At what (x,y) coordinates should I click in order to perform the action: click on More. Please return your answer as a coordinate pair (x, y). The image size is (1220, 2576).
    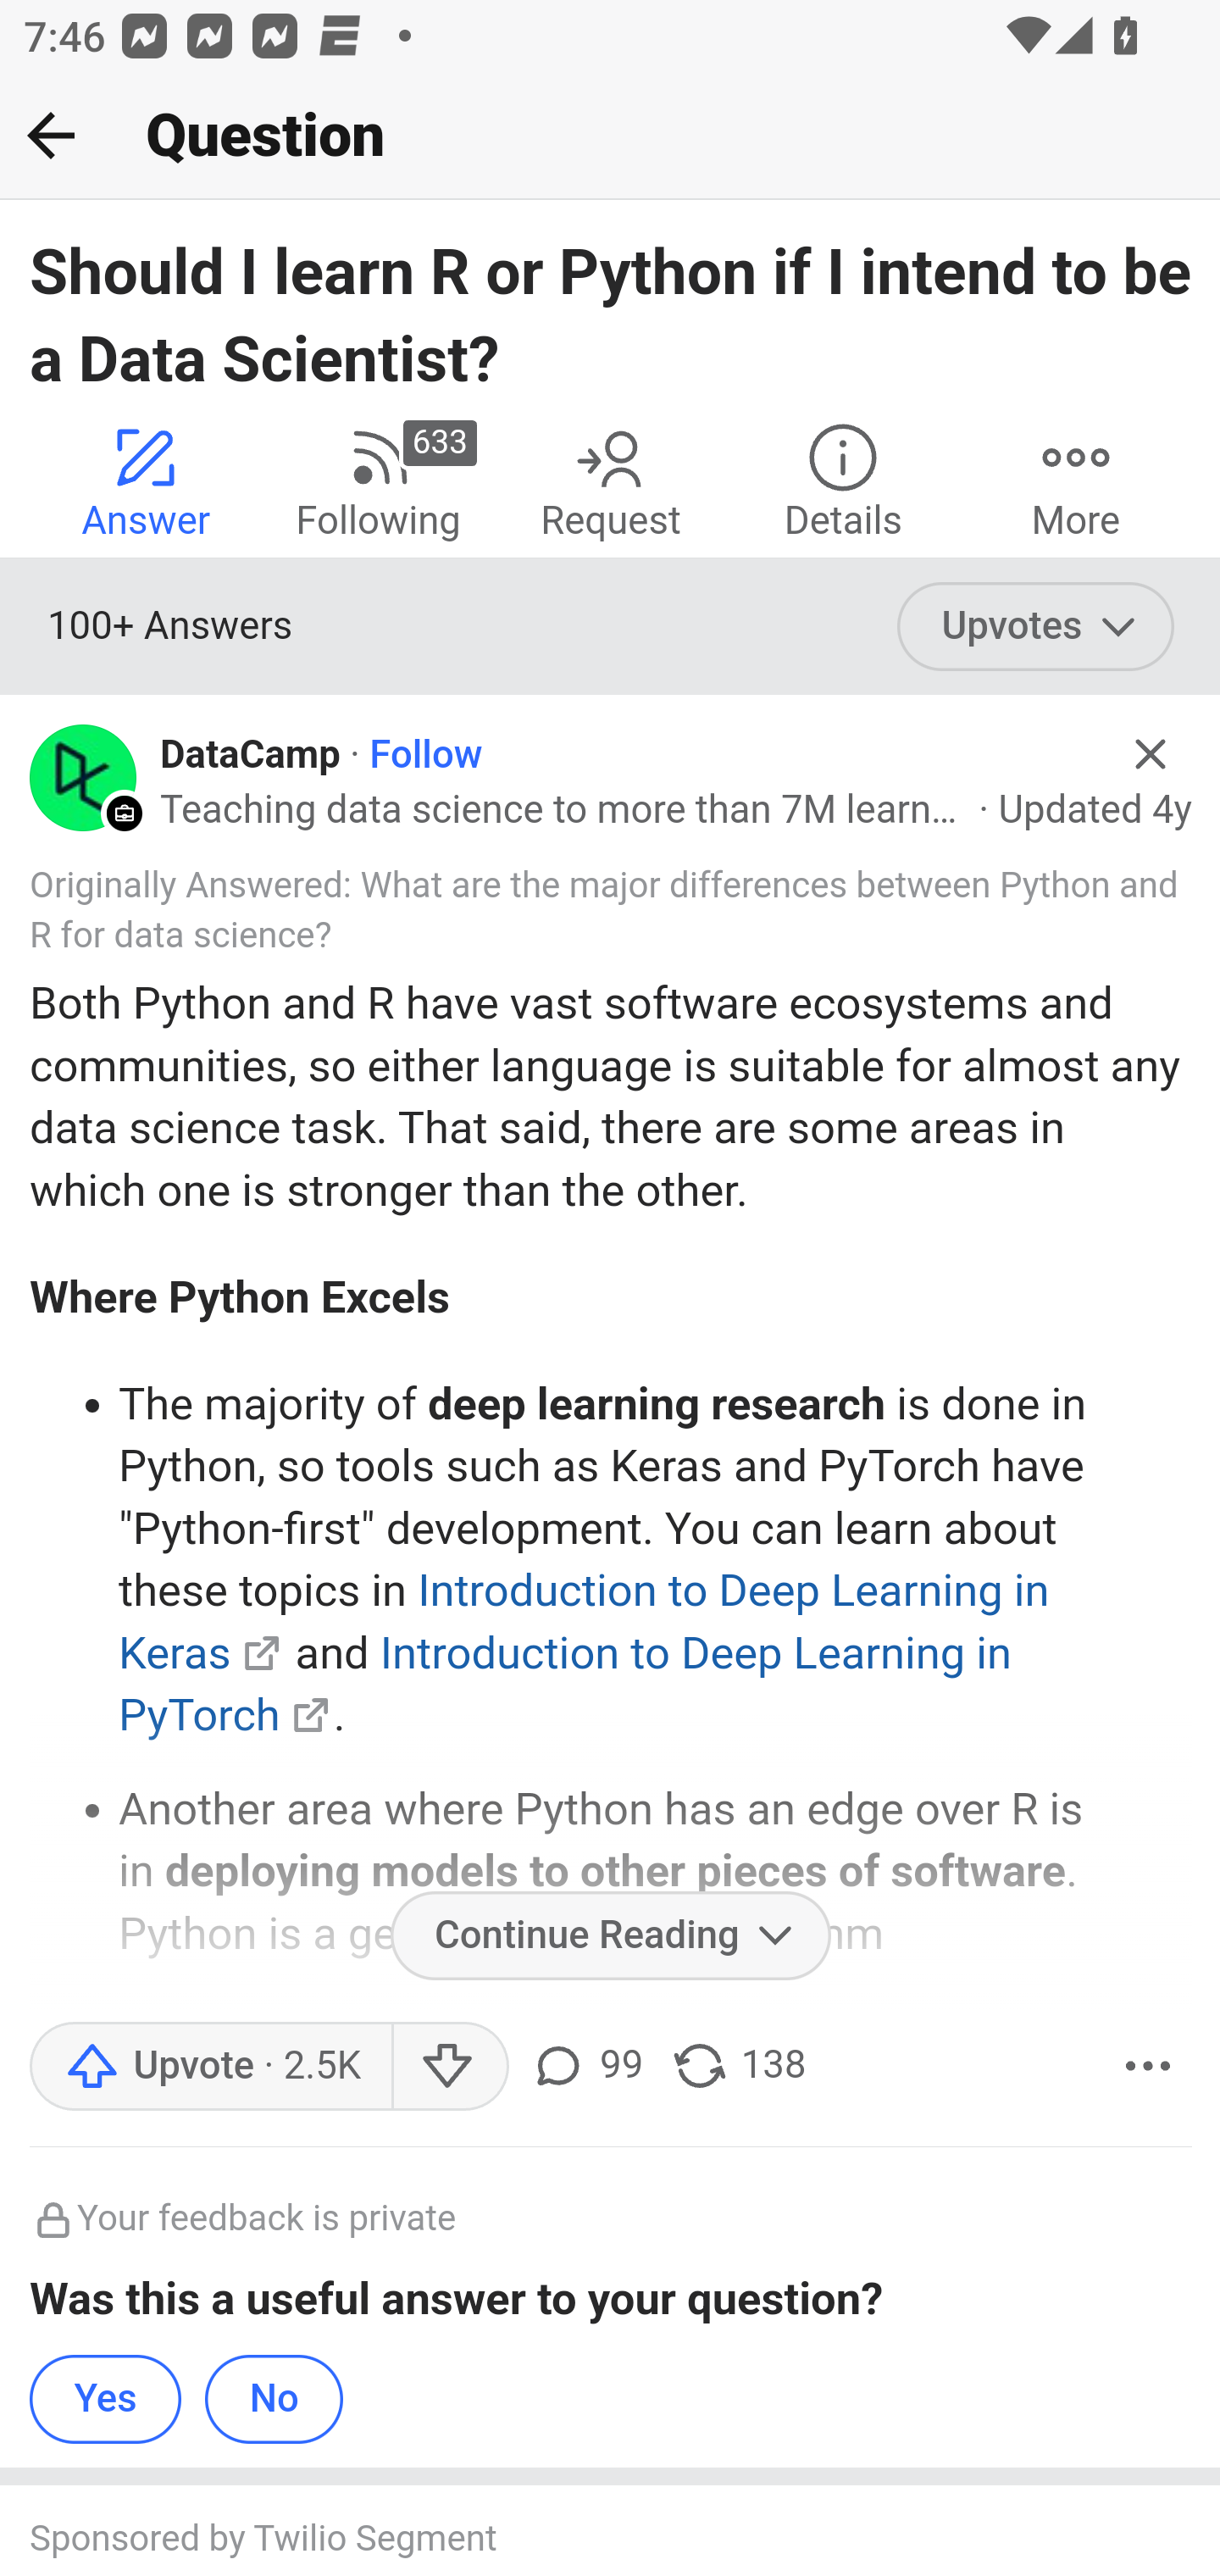
    Looking at the image, I should click on (1148, 2067).